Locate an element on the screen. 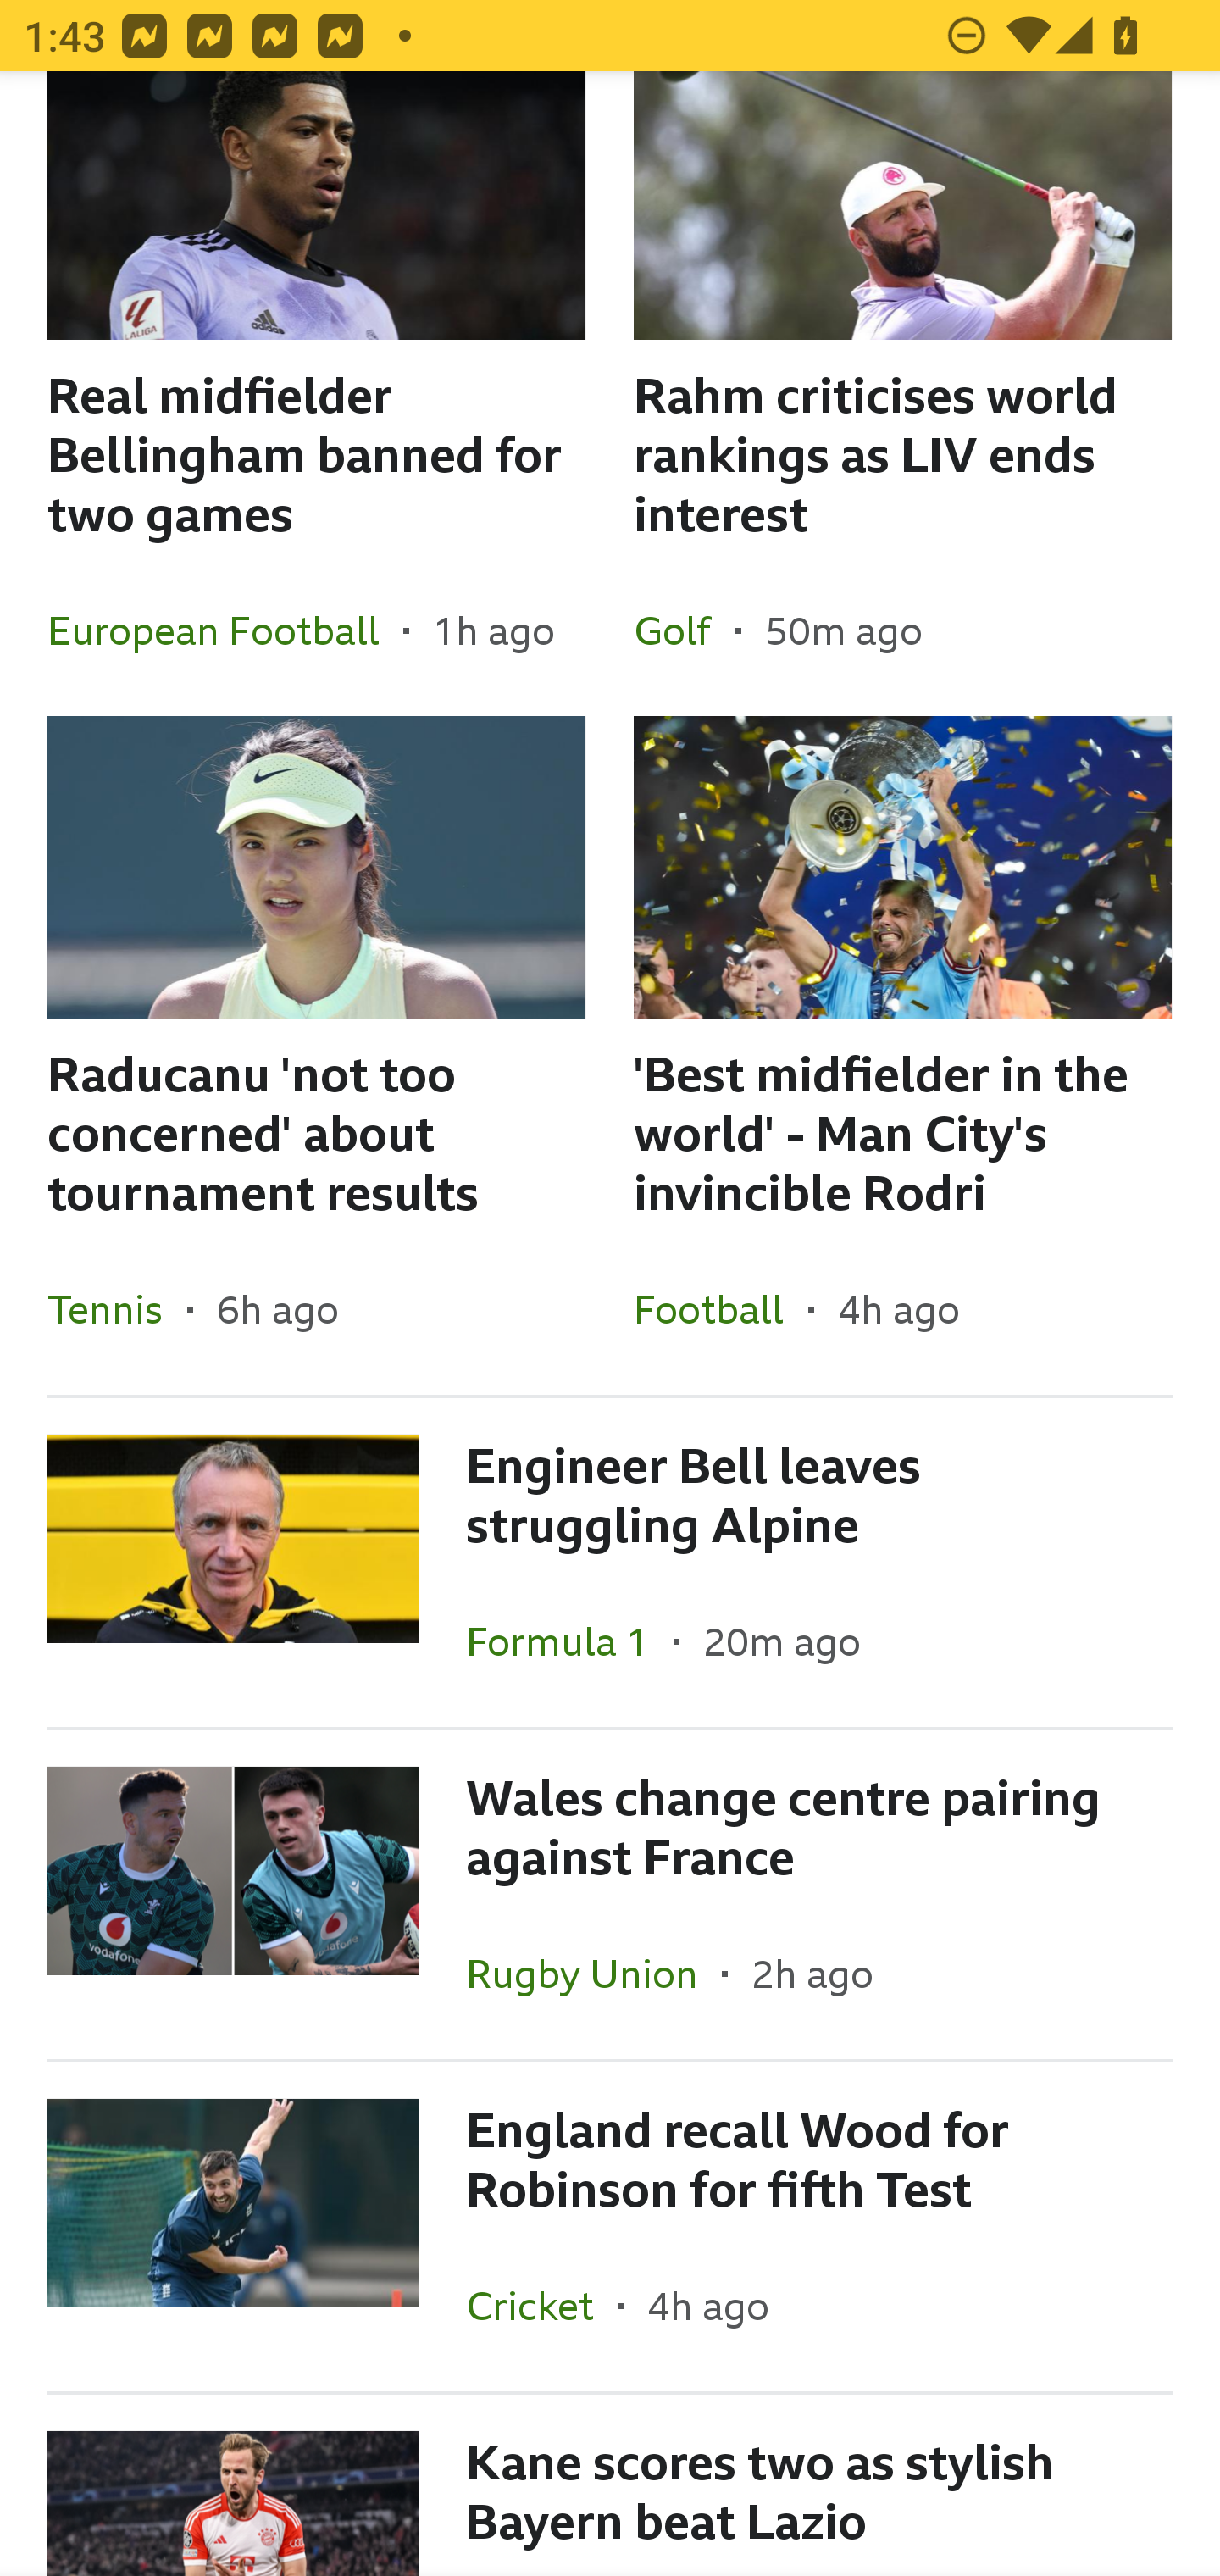  Tennis In the section Tennis is located at coordinates (117, 1308).